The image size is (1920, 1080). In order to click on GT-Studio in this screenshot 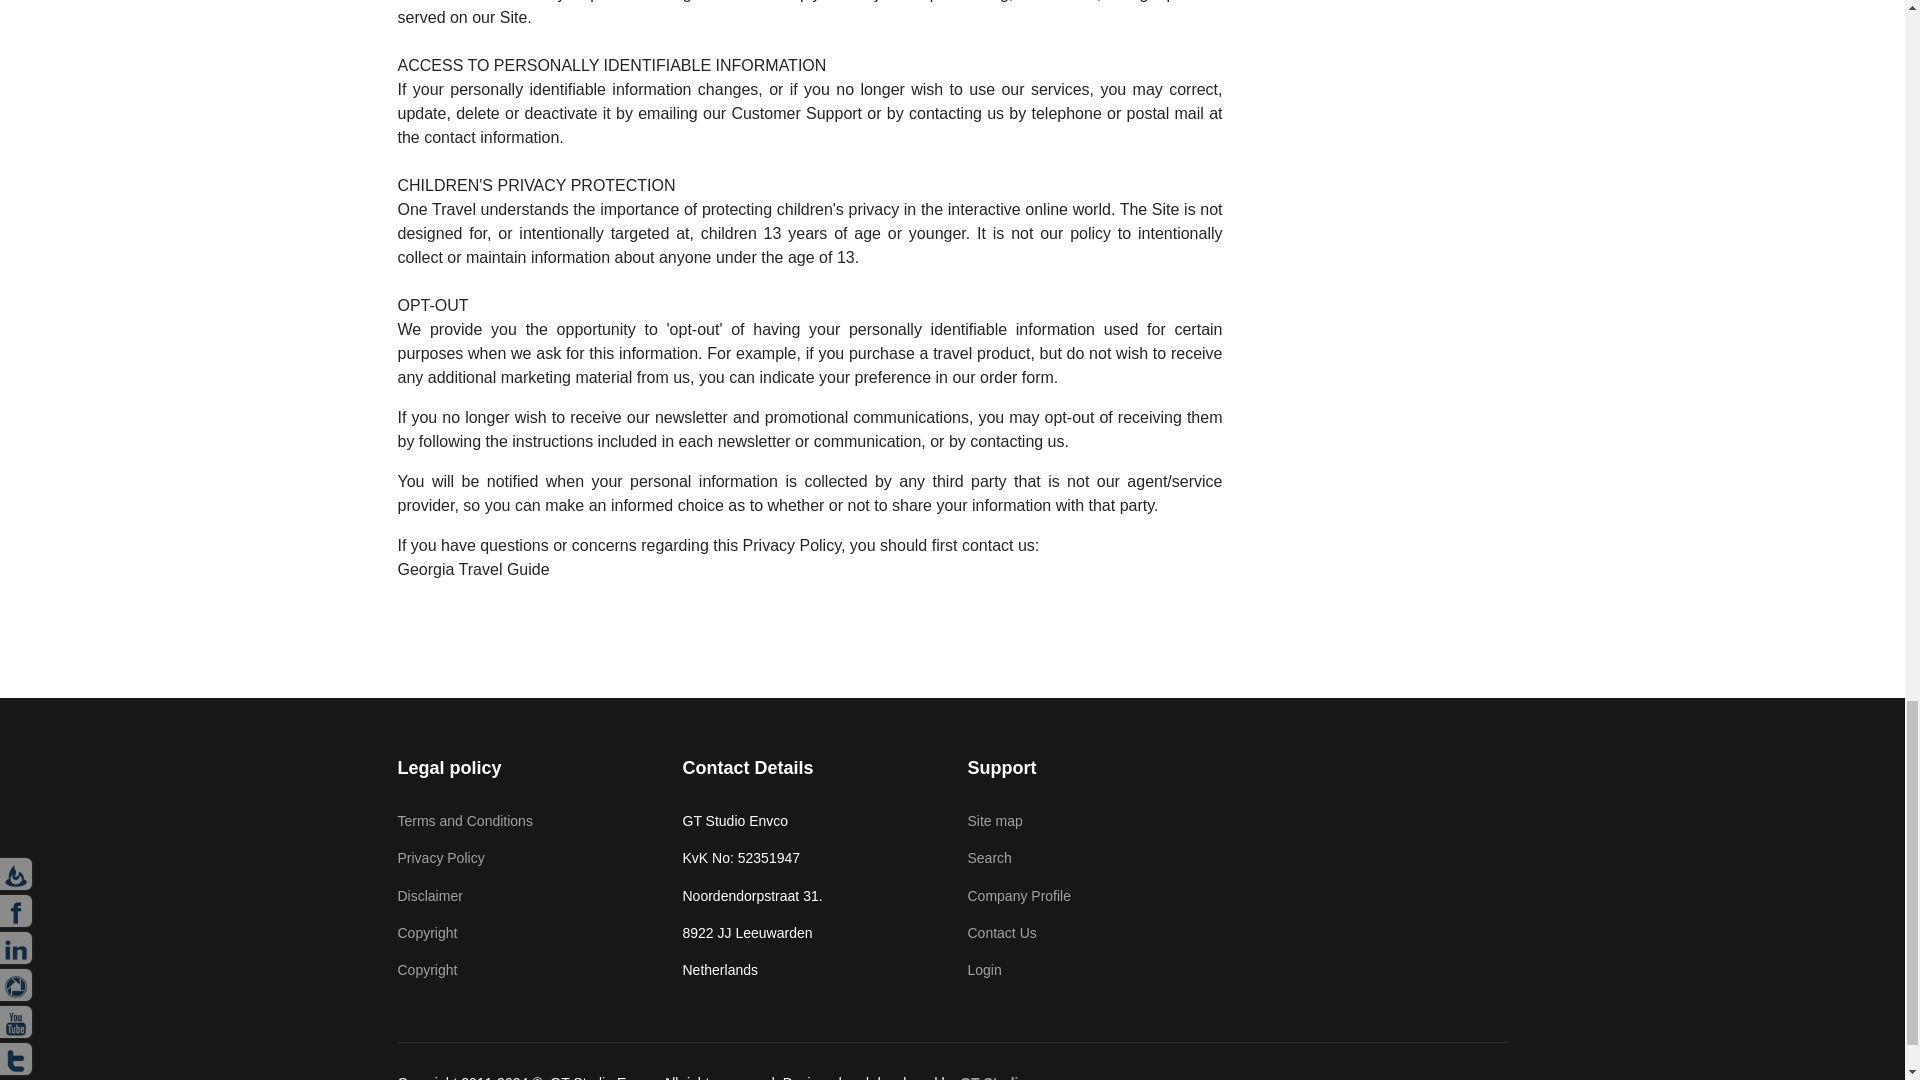, I will do `click(994, 1077)`.